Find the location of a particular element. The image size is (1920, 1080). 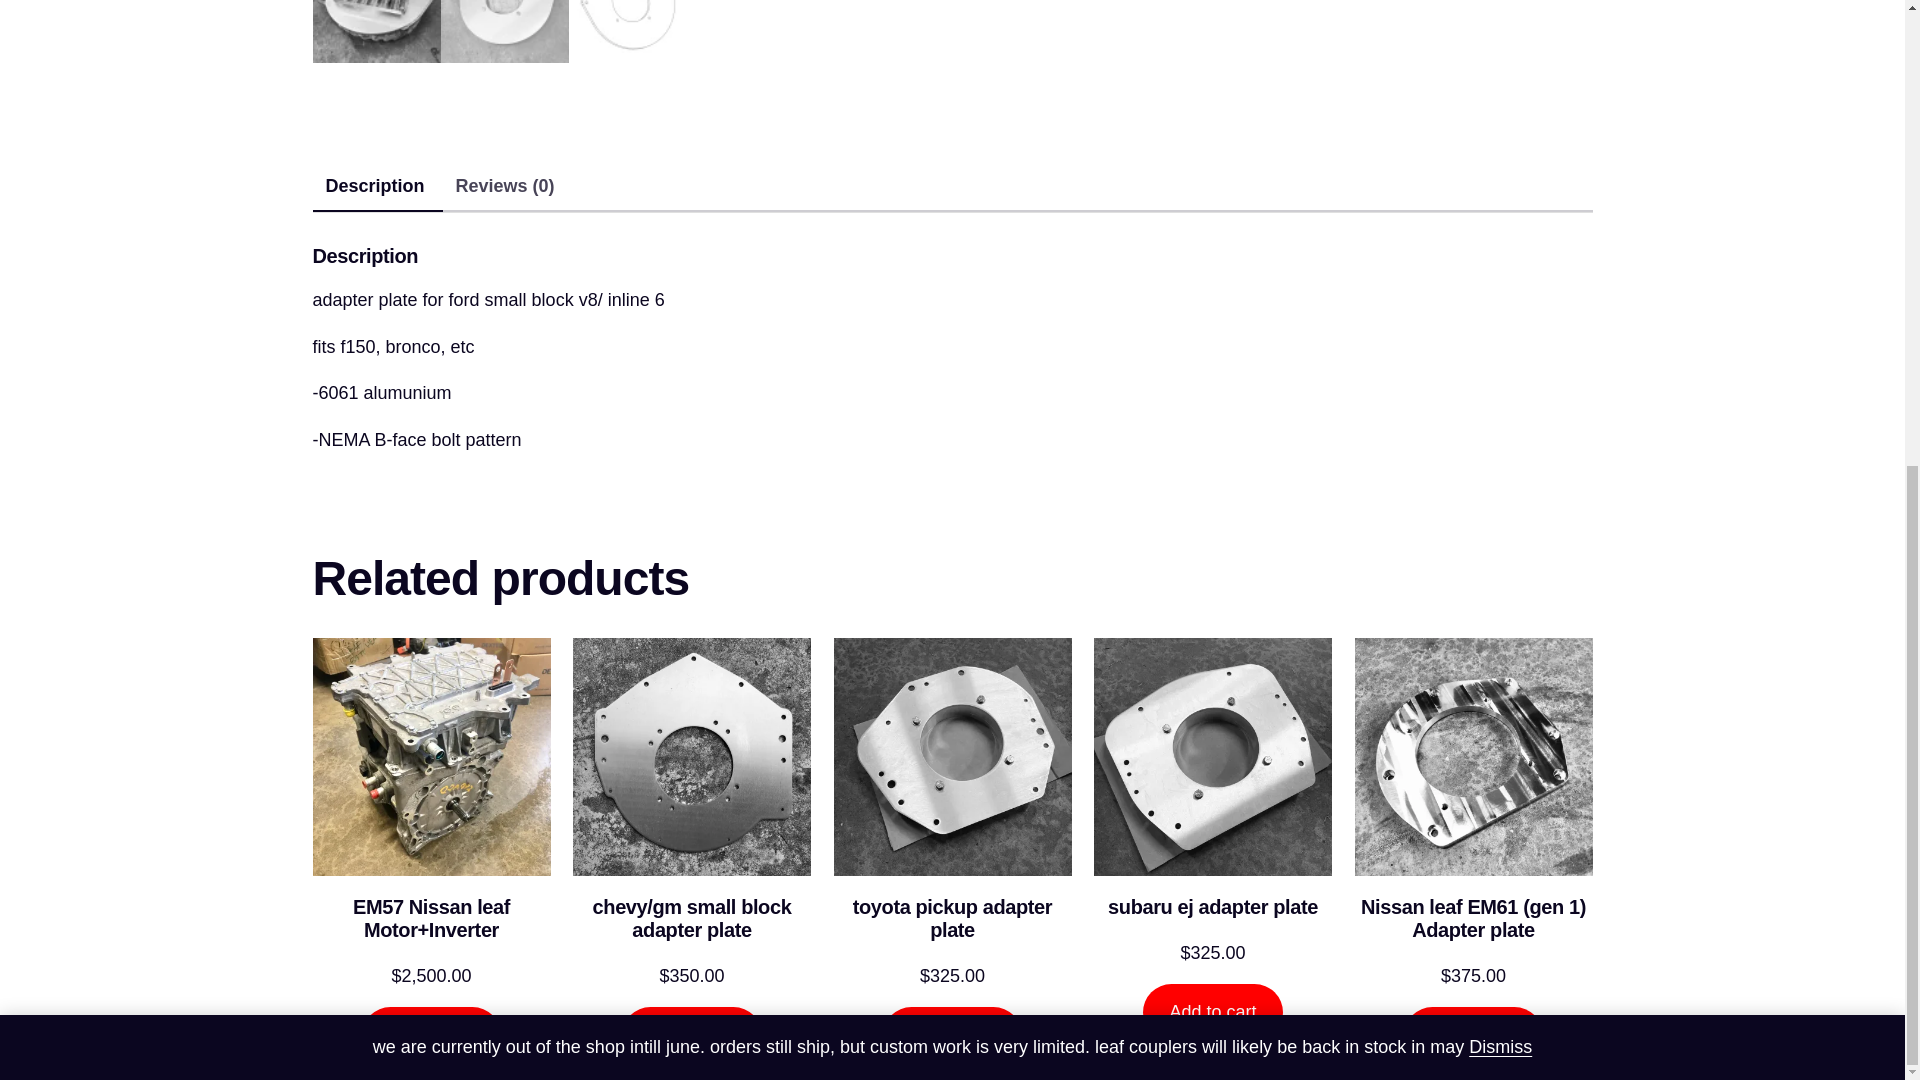

Add to cart is located at coordinates (1212, 1012).